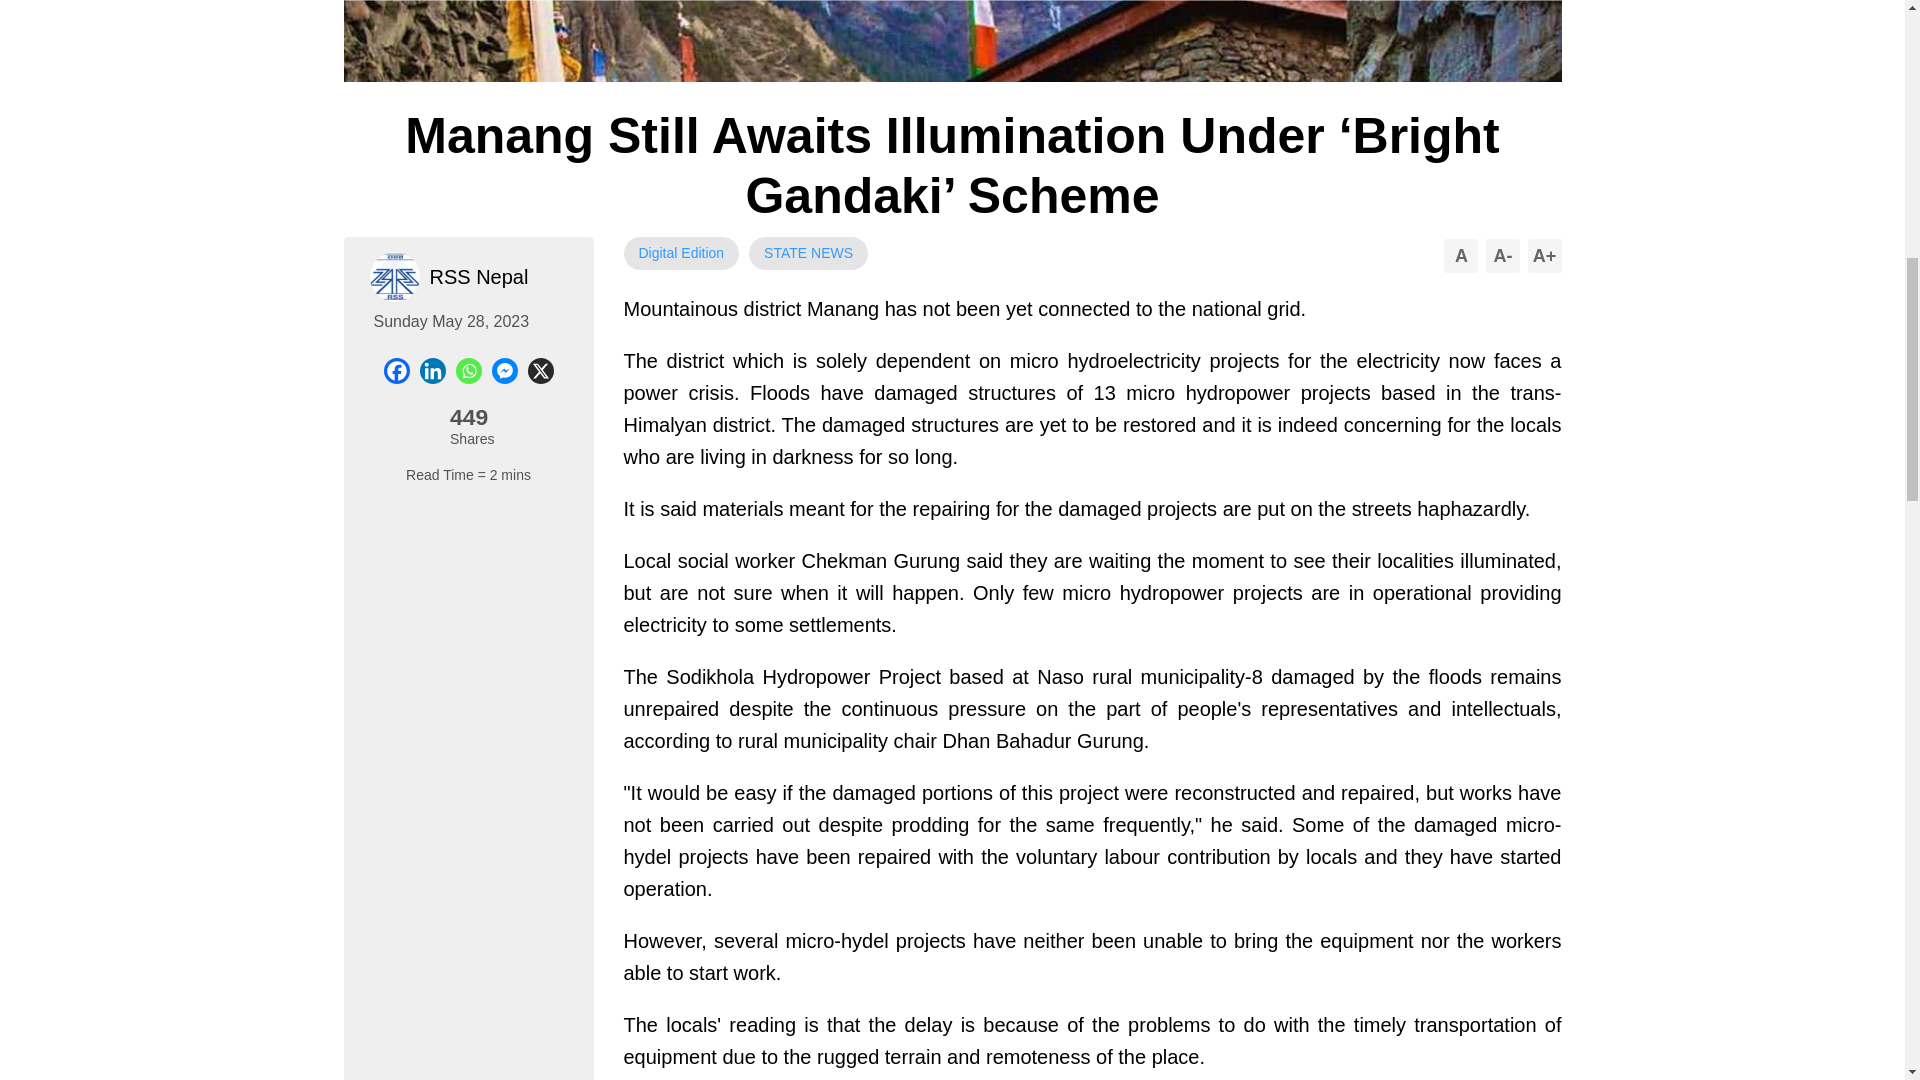  Describe the element at coordinates (432, 370) in the screenshot. I see `Linkedin` at that location.